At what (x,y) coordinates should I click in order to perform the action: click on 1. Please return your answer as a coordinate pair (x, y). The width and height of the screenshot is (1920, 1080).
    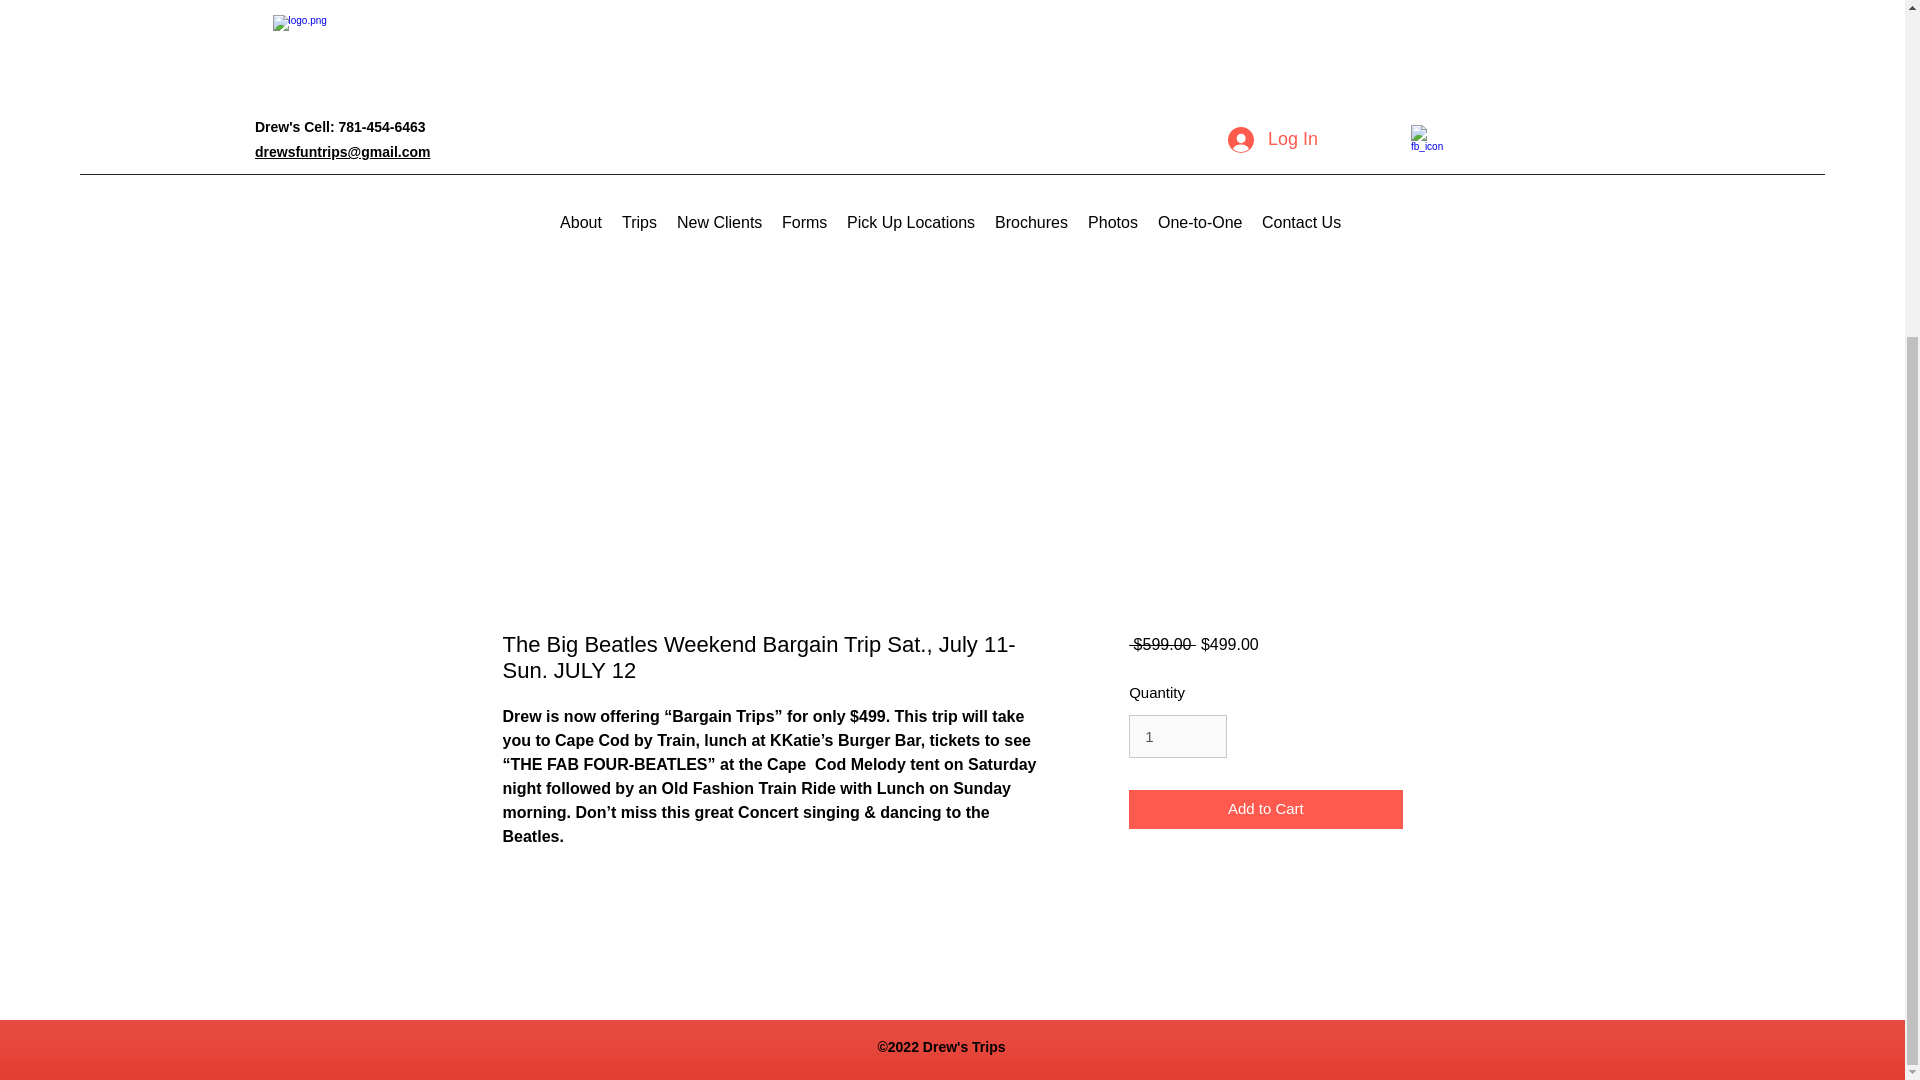
    Looking at the image, I should click on (1177, 736).